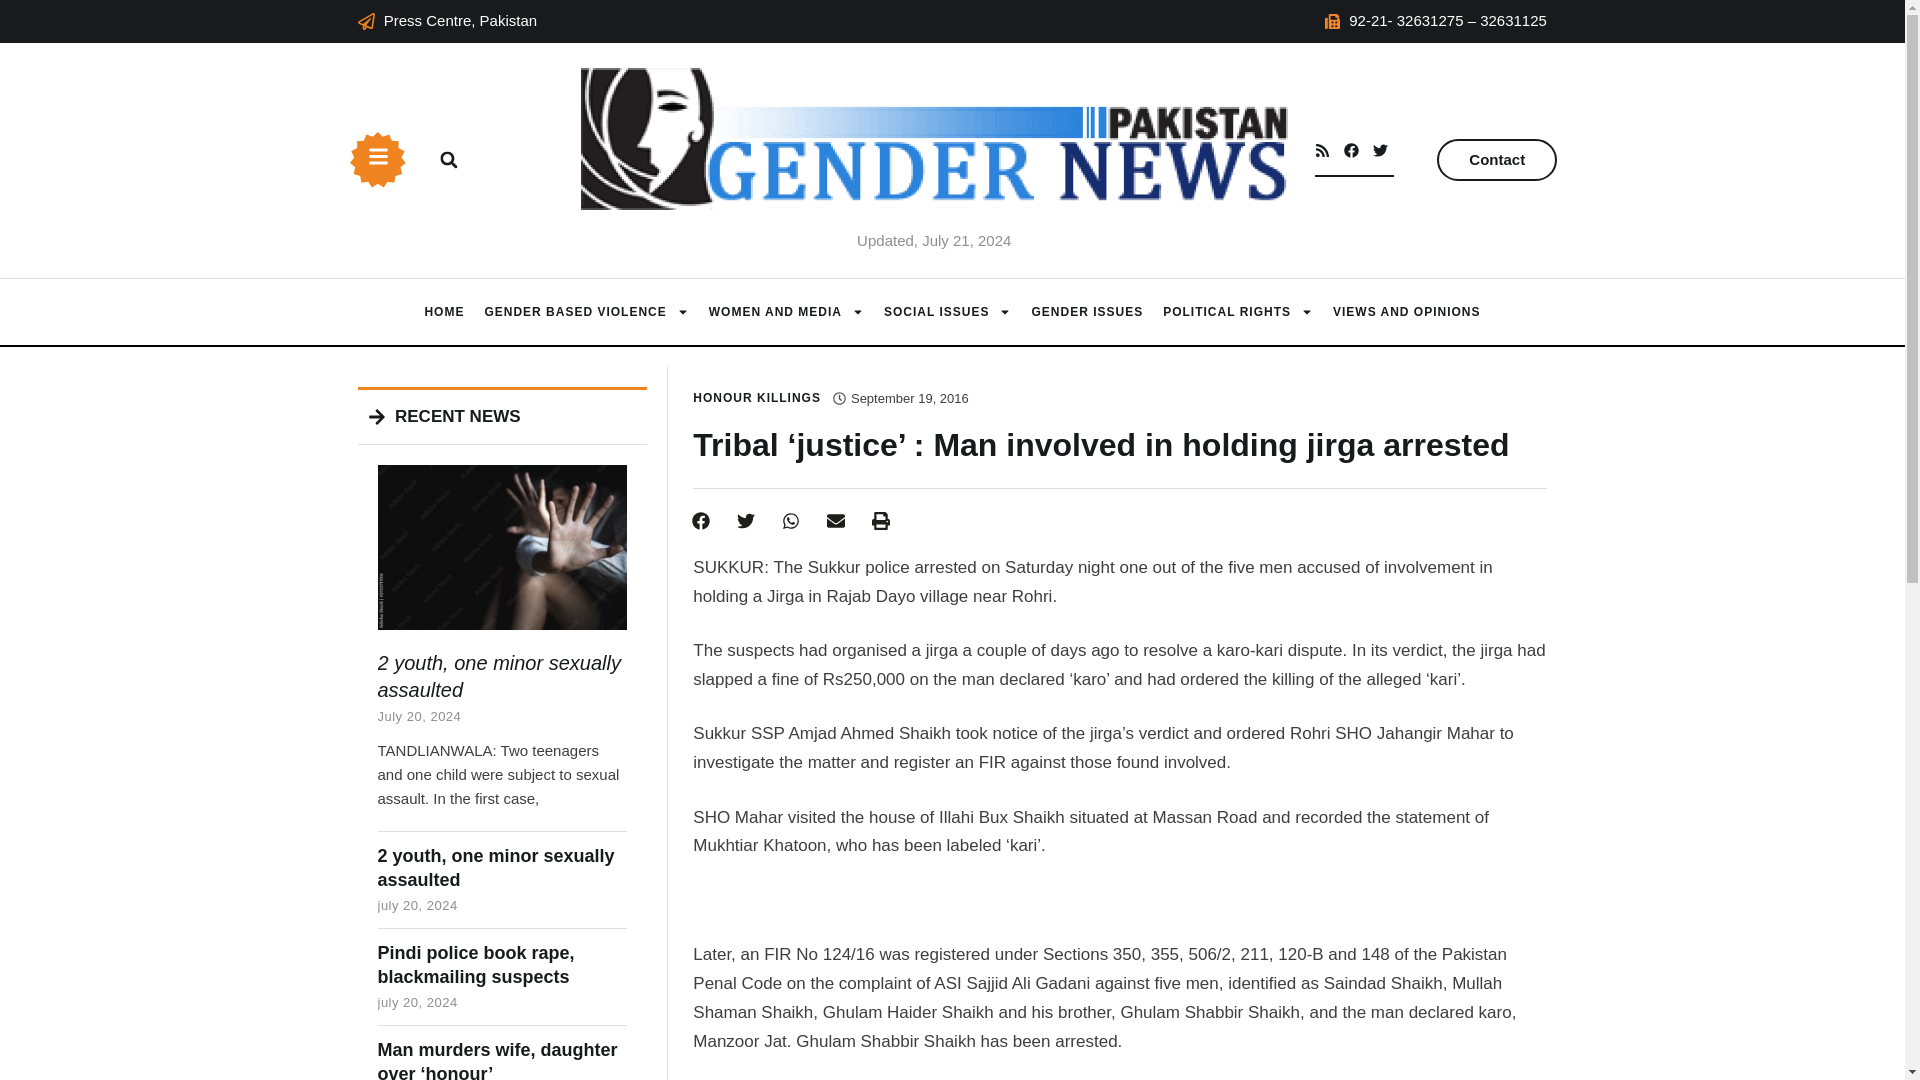  What do you see at coordinates (1496, 160) in the screenshot?
I see `Contact` at bounding box center [1496, 160].